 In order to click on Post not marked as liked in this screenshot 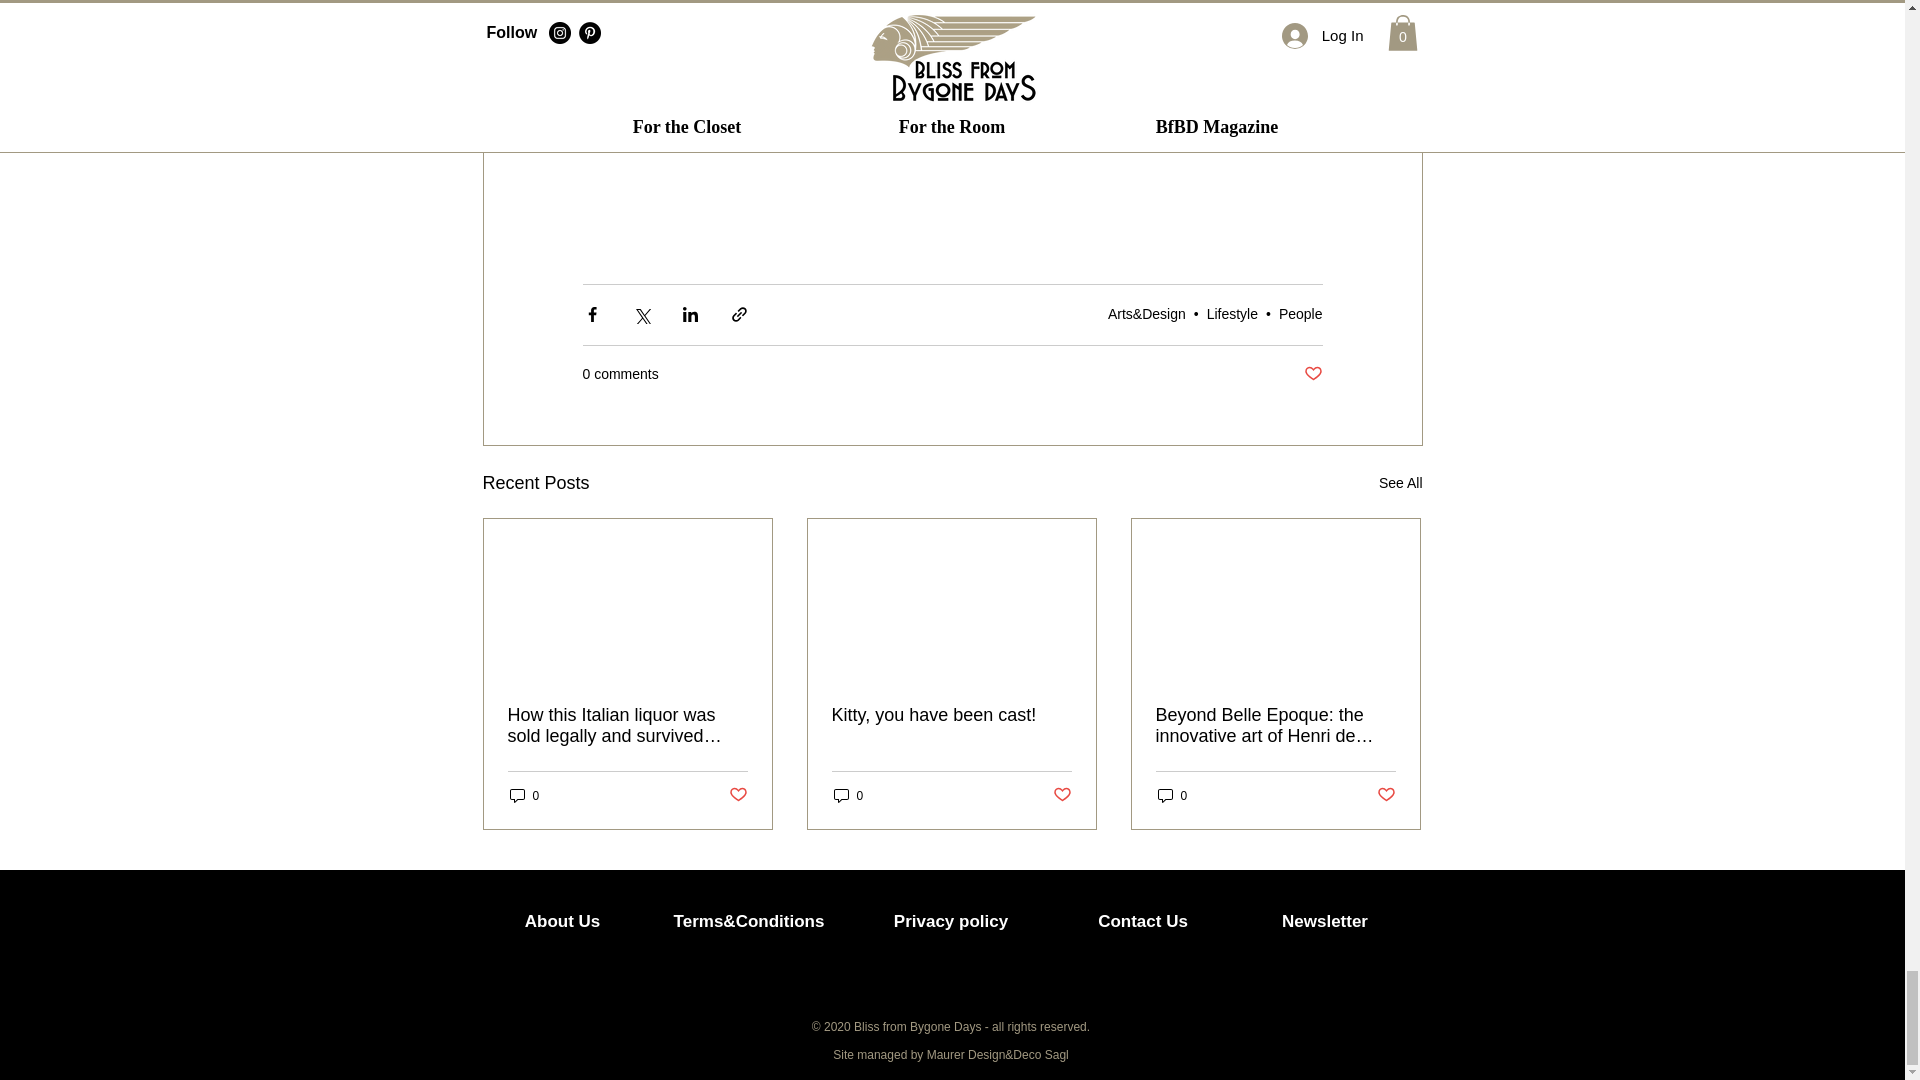, I will do `click(736, 795)`.